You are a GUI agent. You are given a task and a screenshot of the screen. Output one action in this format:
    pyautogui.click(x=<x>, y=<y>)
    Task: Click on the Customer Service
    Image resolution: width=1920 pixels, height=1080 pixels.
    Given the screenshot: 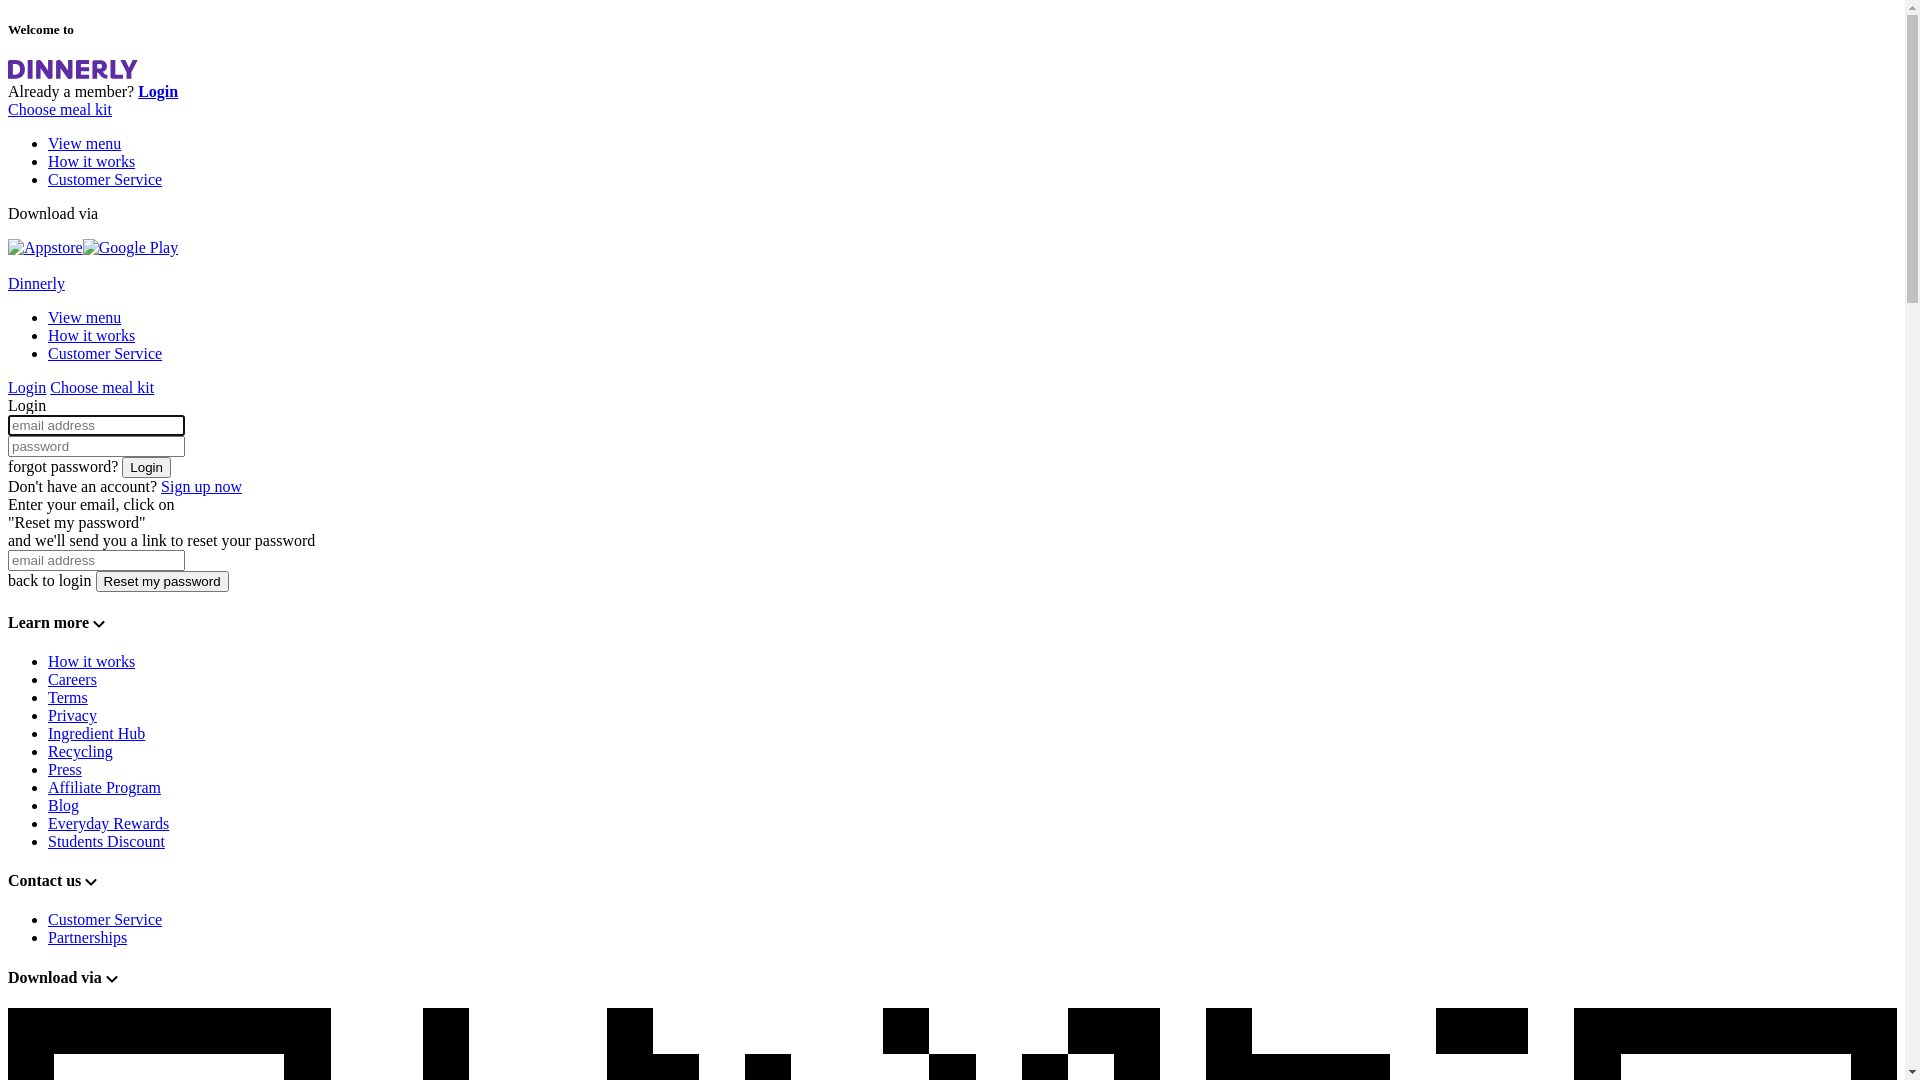 What is the action you would take?
    pyautogui.click(x=105, y=180)
    